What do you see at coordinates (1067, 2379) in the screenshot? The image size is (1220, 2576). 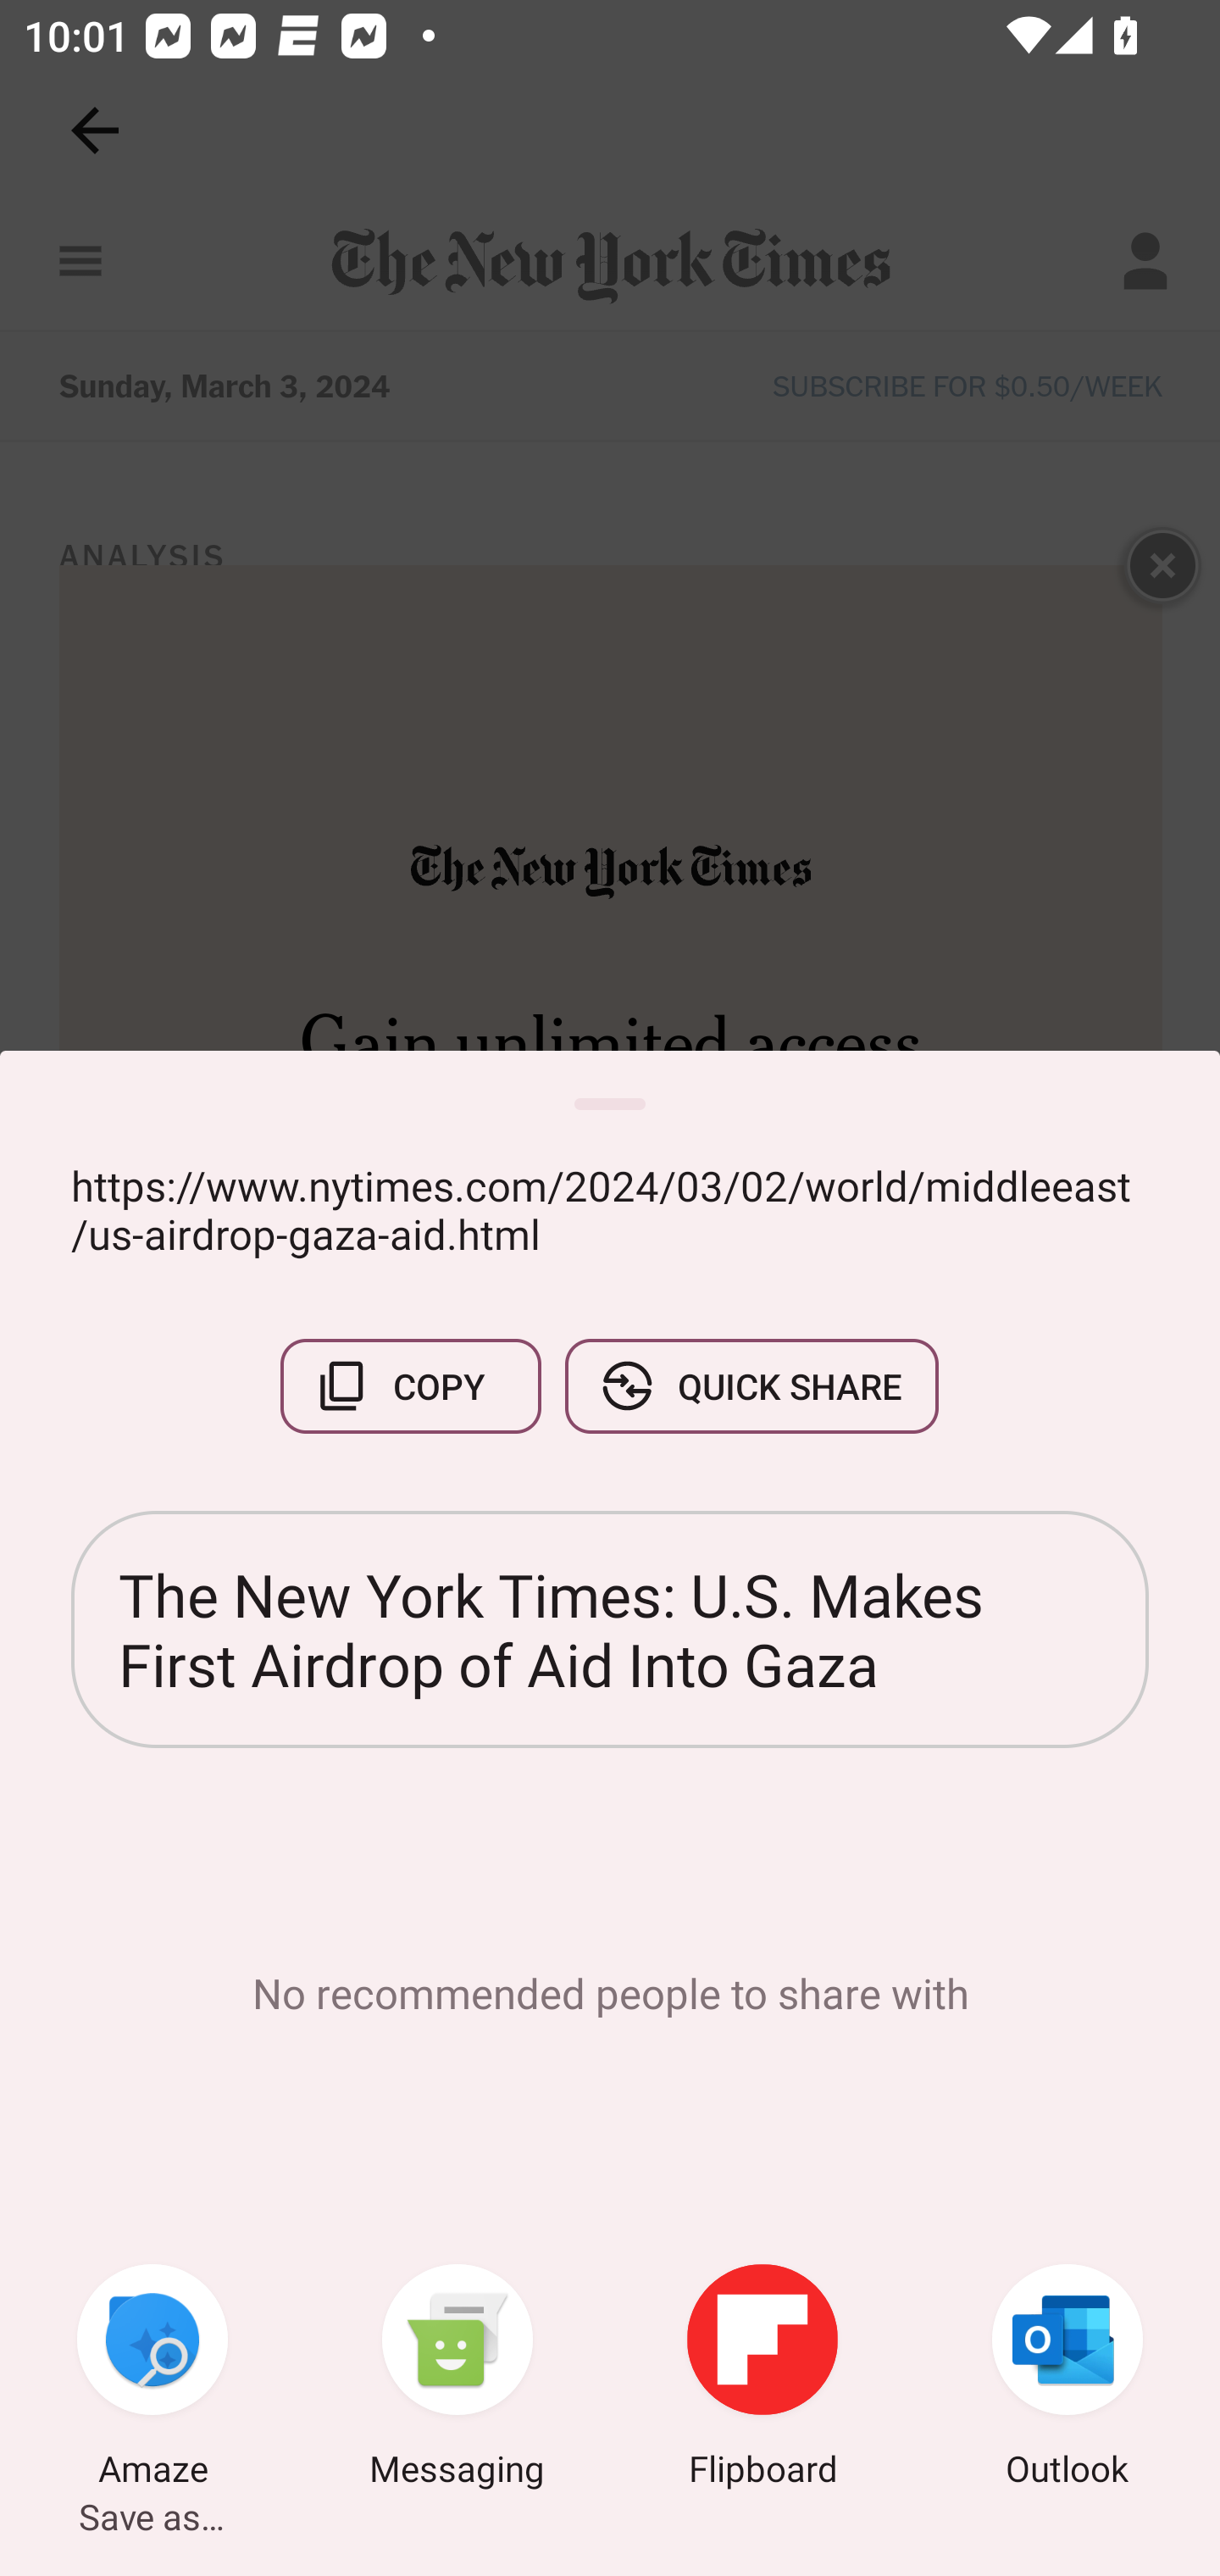 I see `Outlook` at bounding box center [1067, 2379].